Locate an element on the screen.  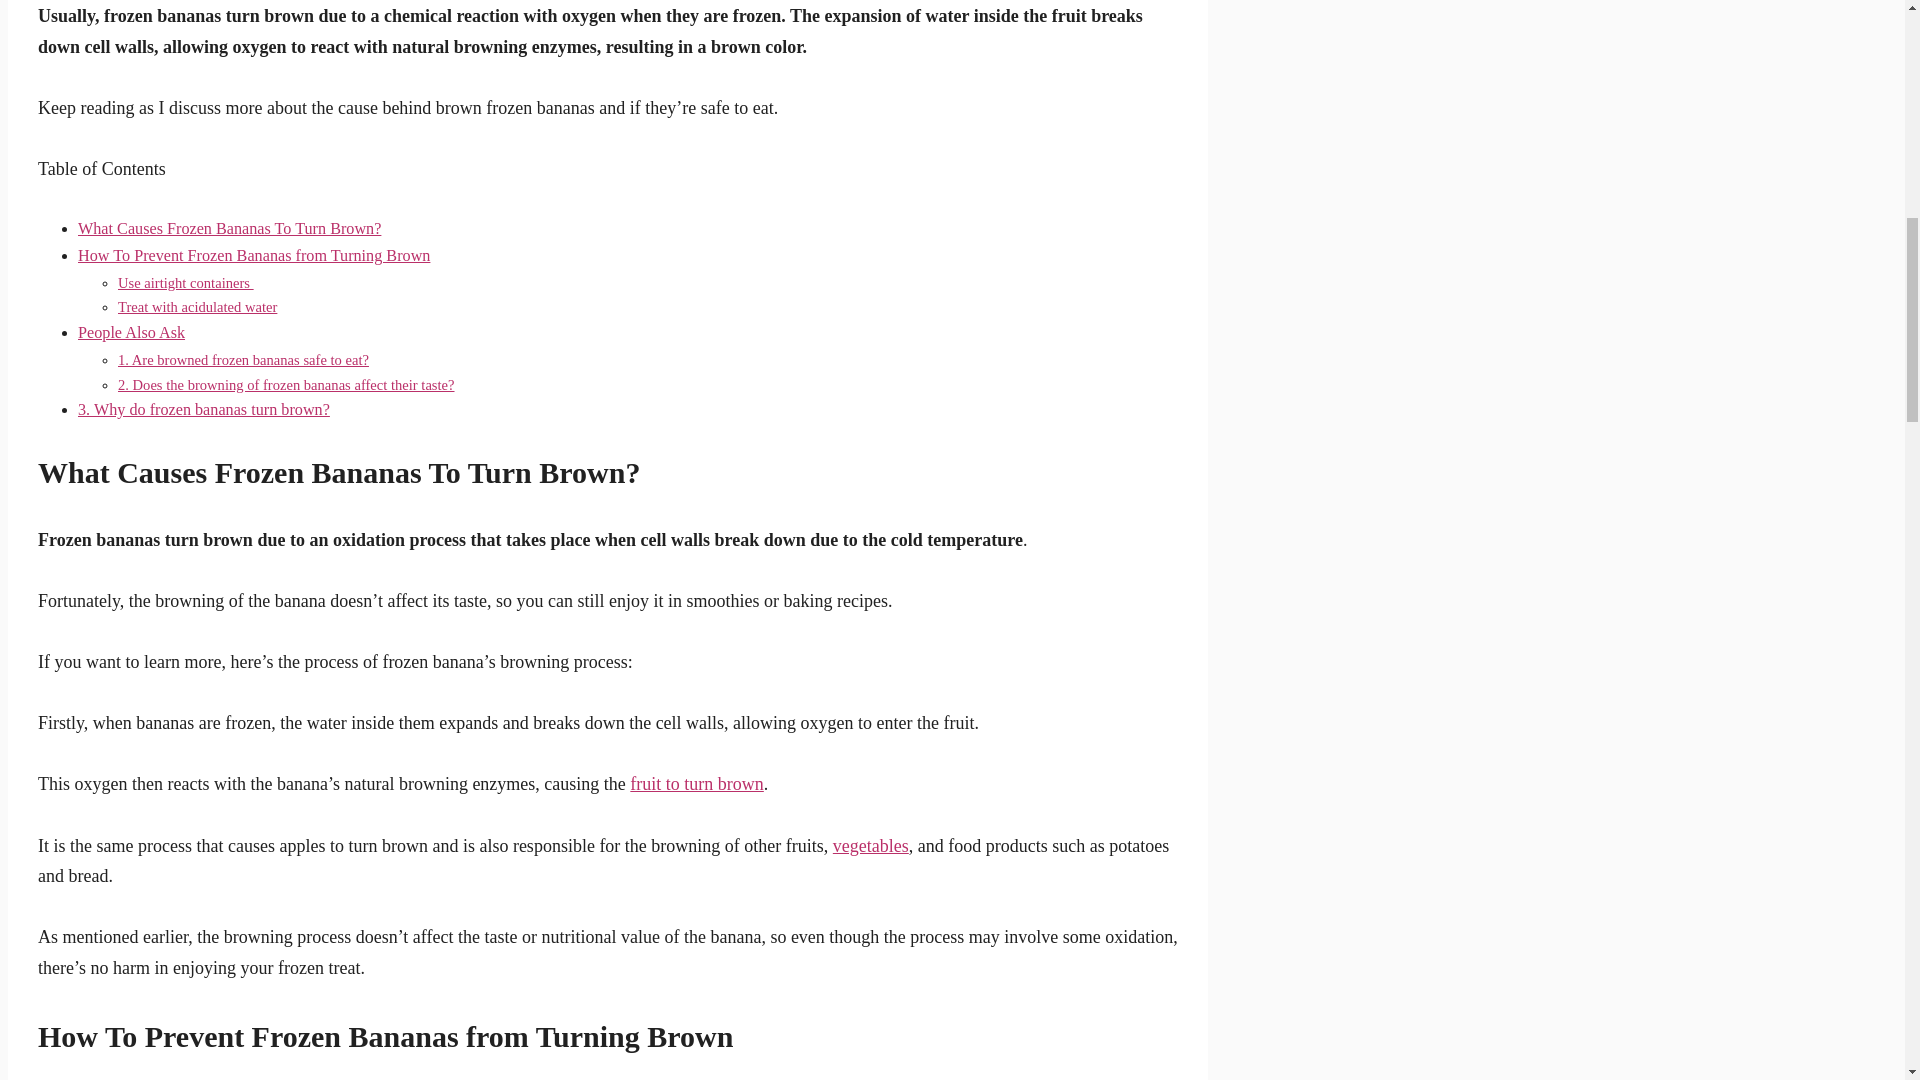
People Also Ask is located at coordinates (131, 333).